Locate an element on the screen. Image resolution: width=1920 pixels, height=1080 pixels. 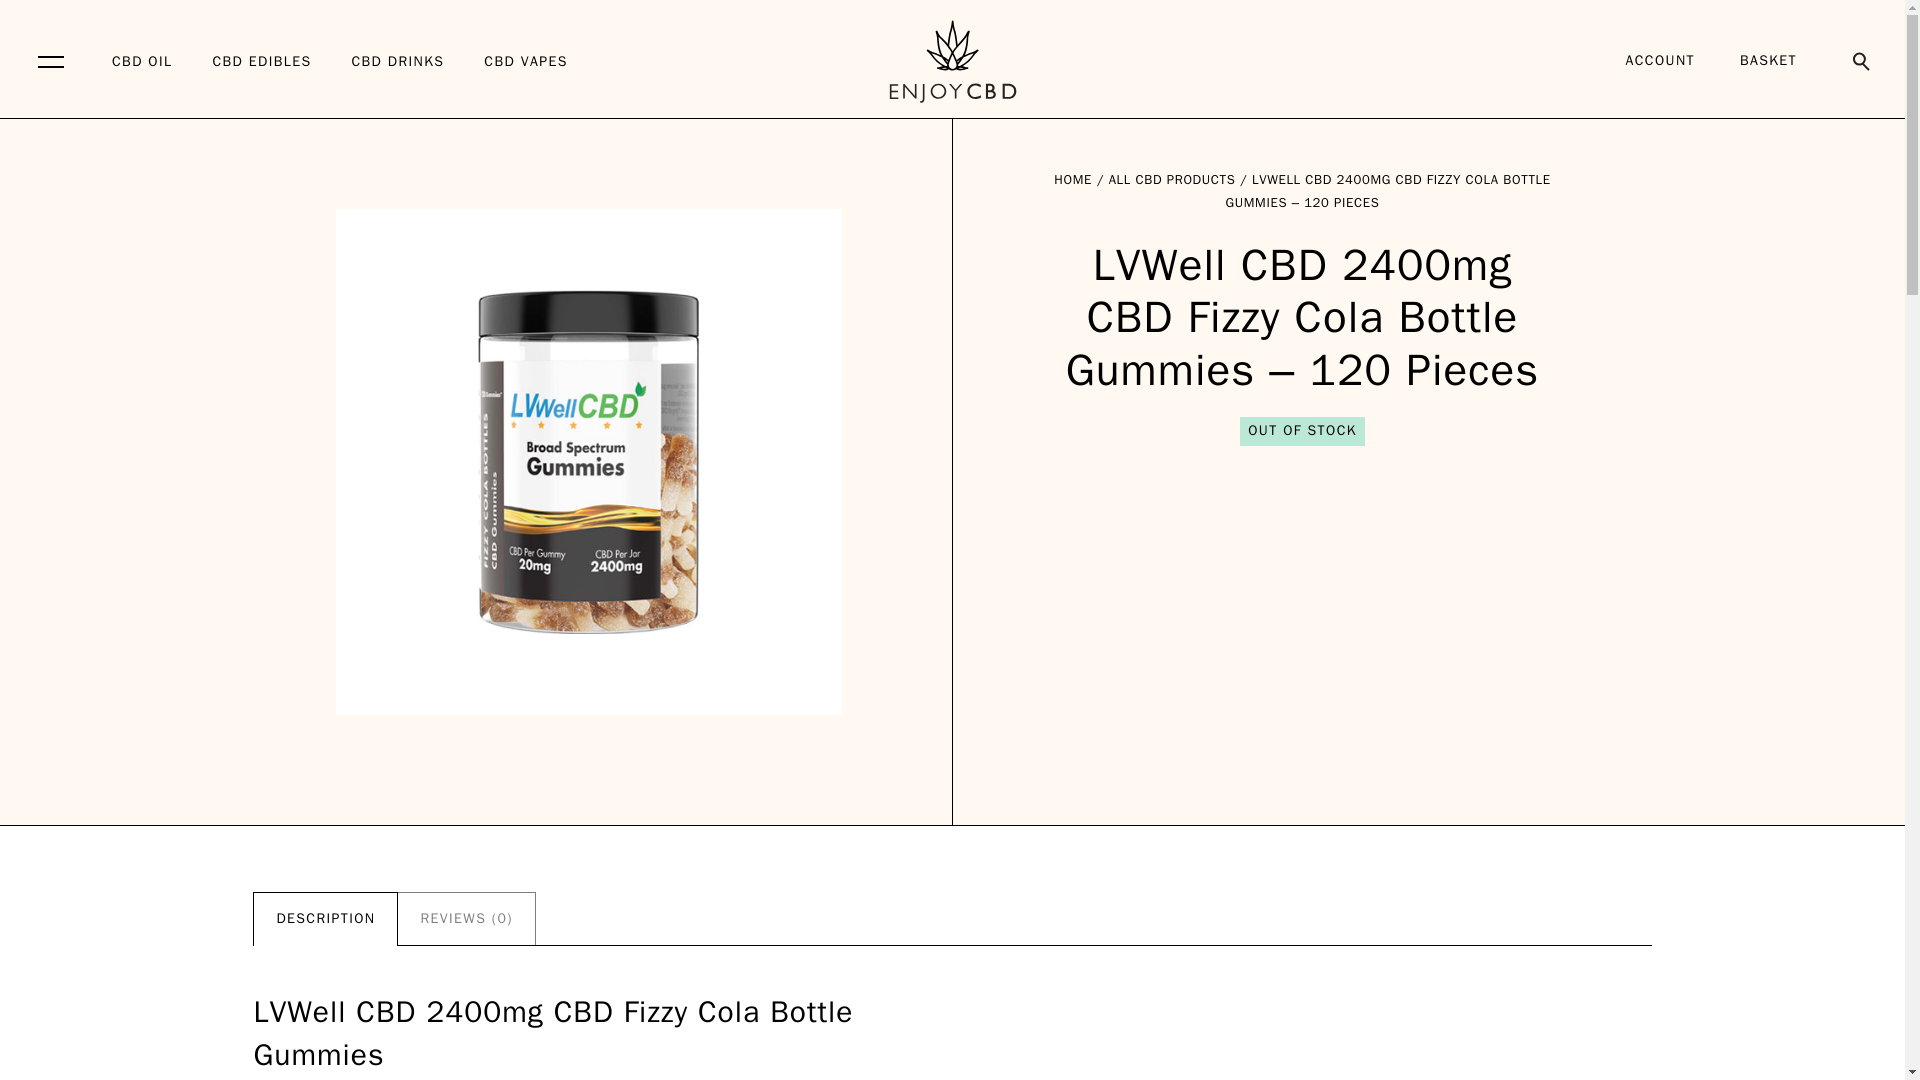
CBD VAPES is located at coordinates (524, 62).